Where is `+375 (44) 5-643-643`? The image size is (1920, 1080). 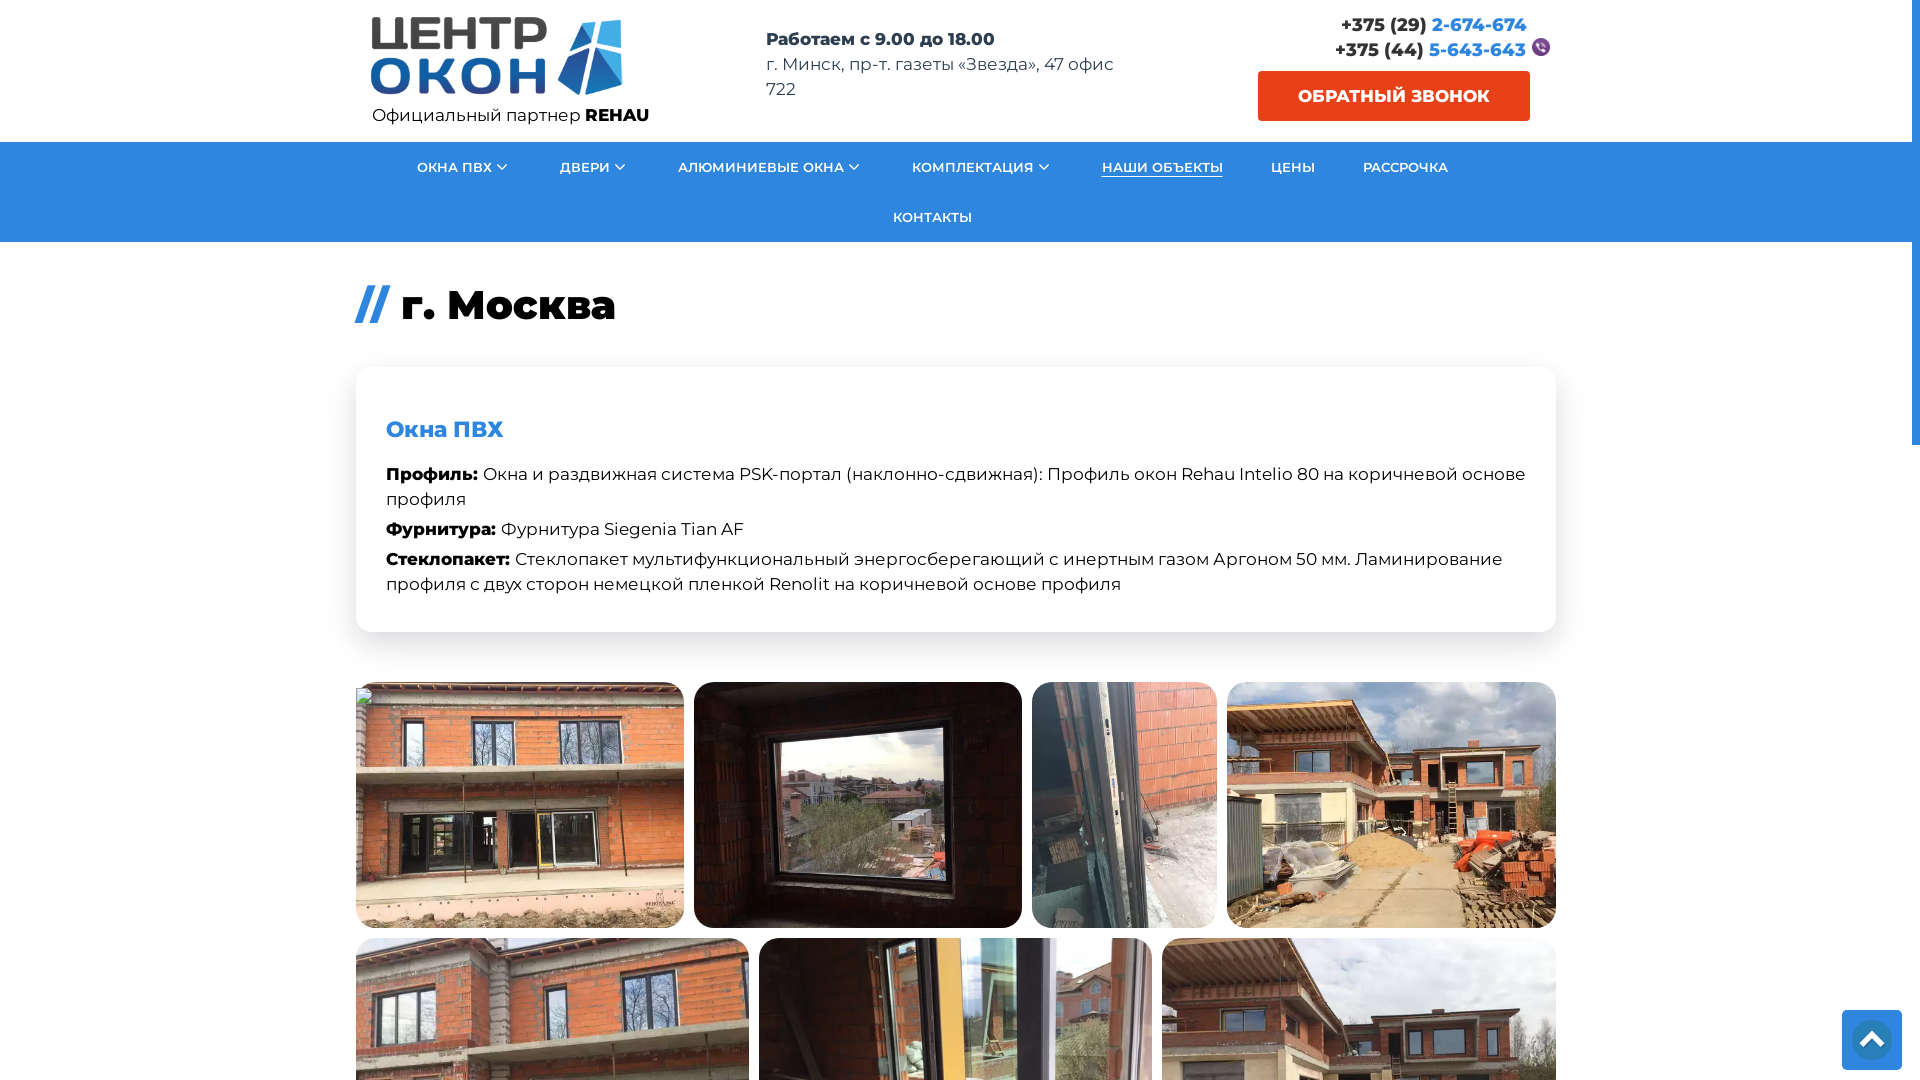
+375 (44) 5-643-643 is located at coordinates (1430, 50).